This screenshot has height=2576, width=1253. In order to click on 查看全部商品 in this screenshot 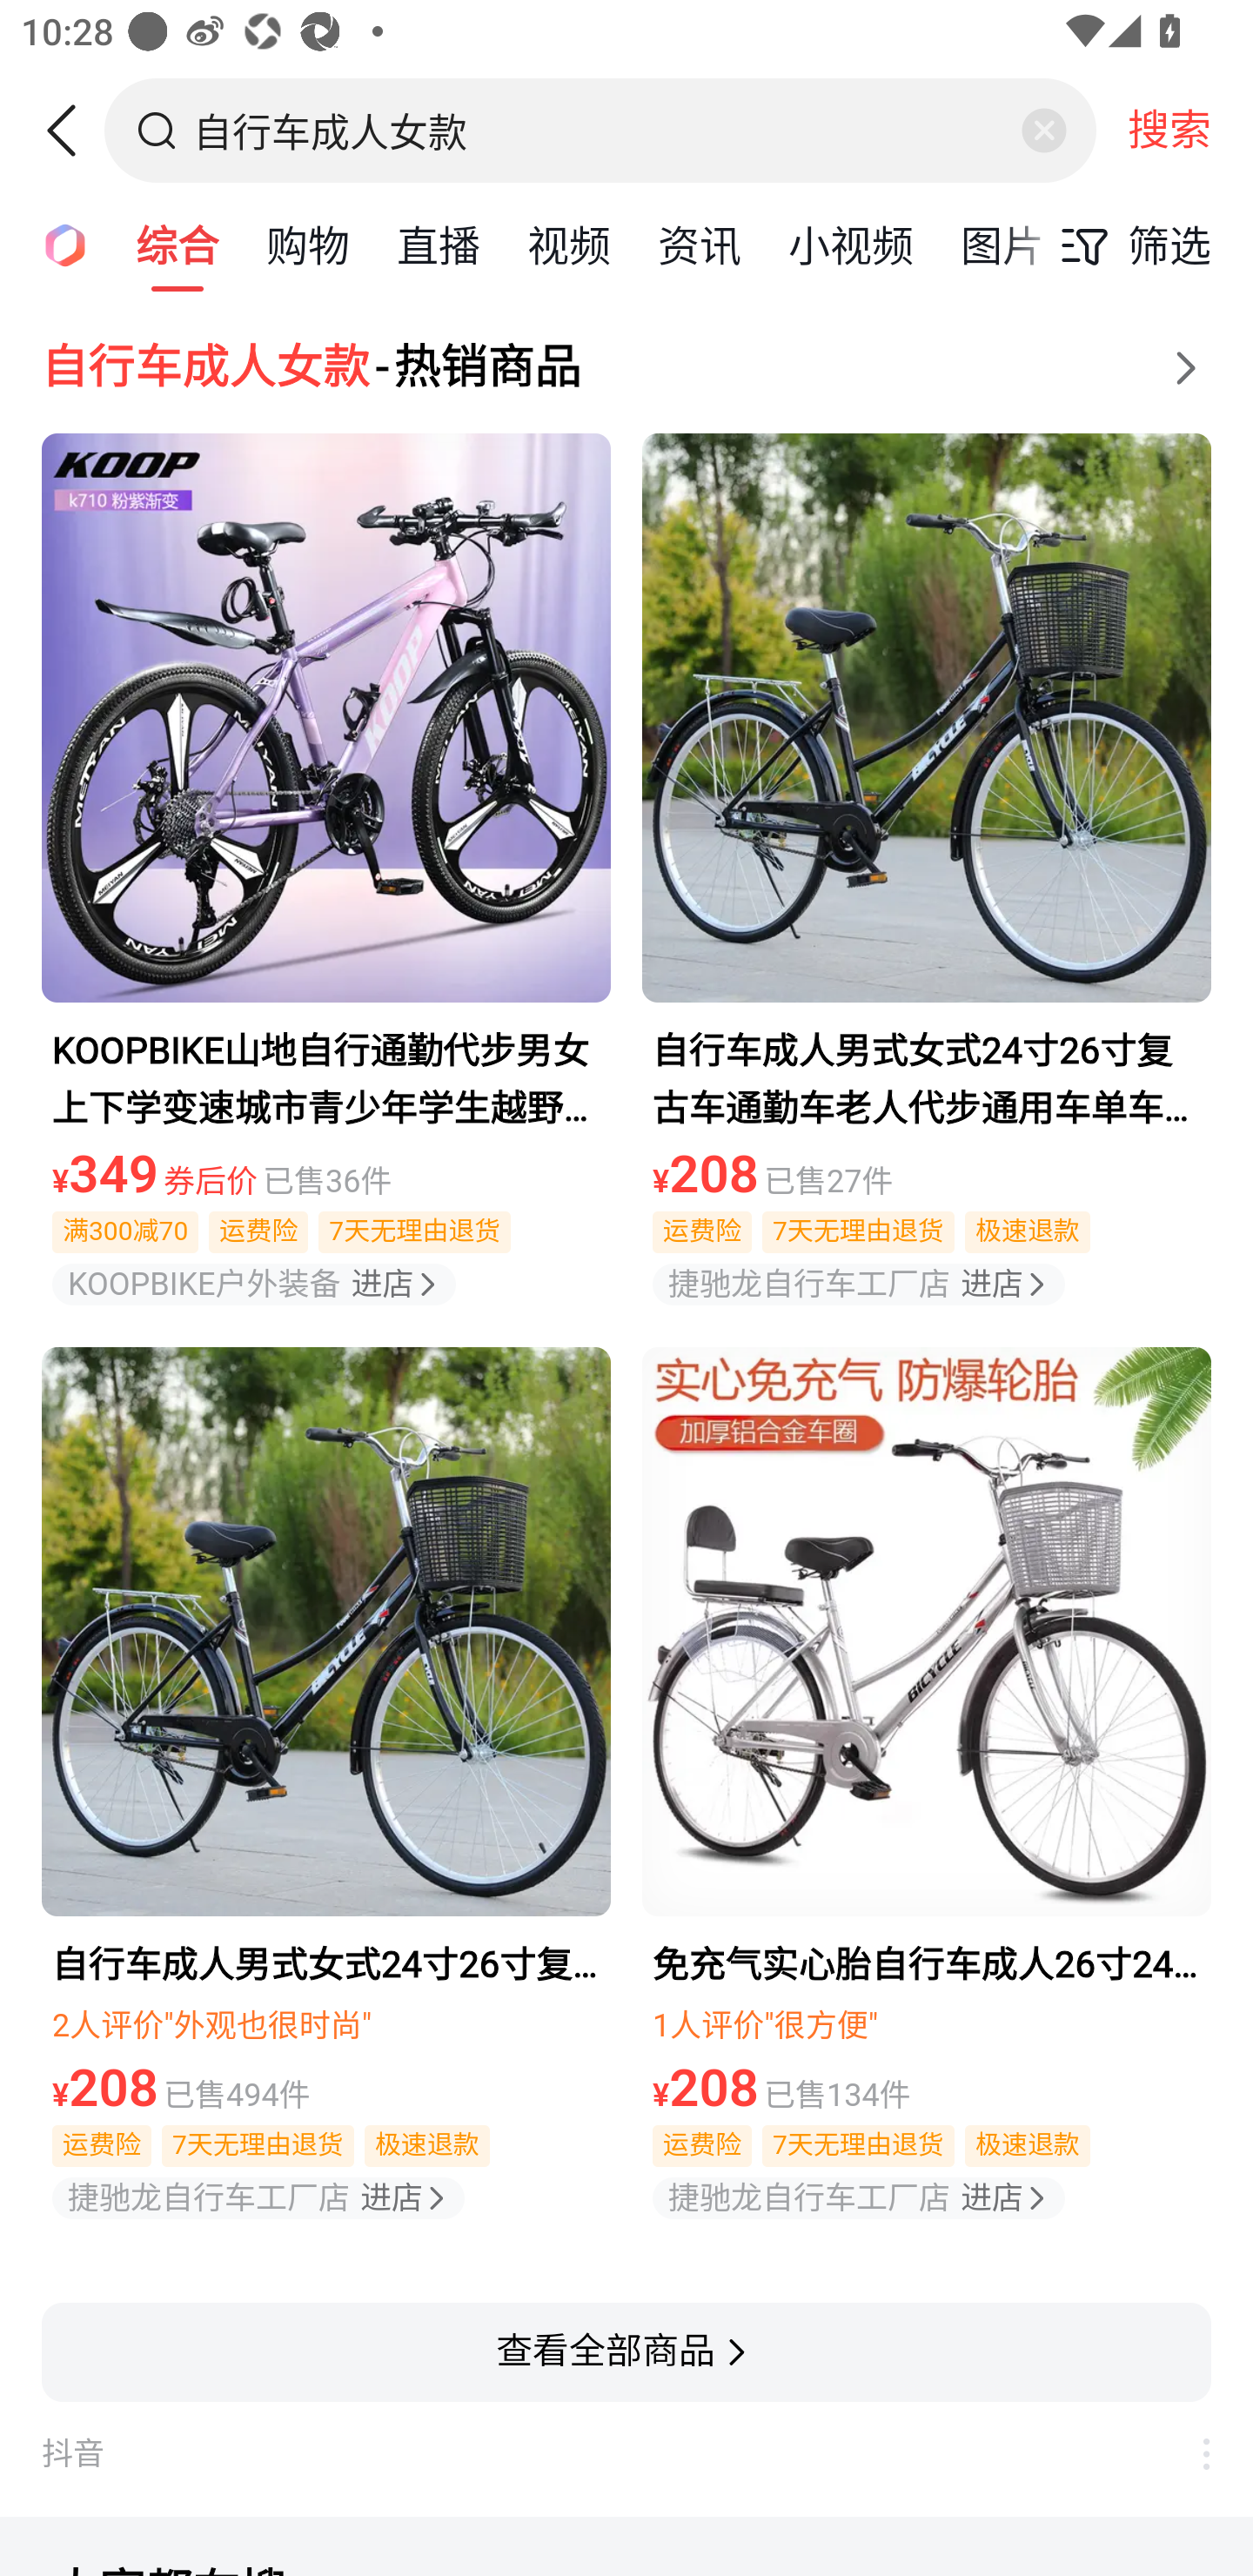, I will do `click(626, 2351)`.